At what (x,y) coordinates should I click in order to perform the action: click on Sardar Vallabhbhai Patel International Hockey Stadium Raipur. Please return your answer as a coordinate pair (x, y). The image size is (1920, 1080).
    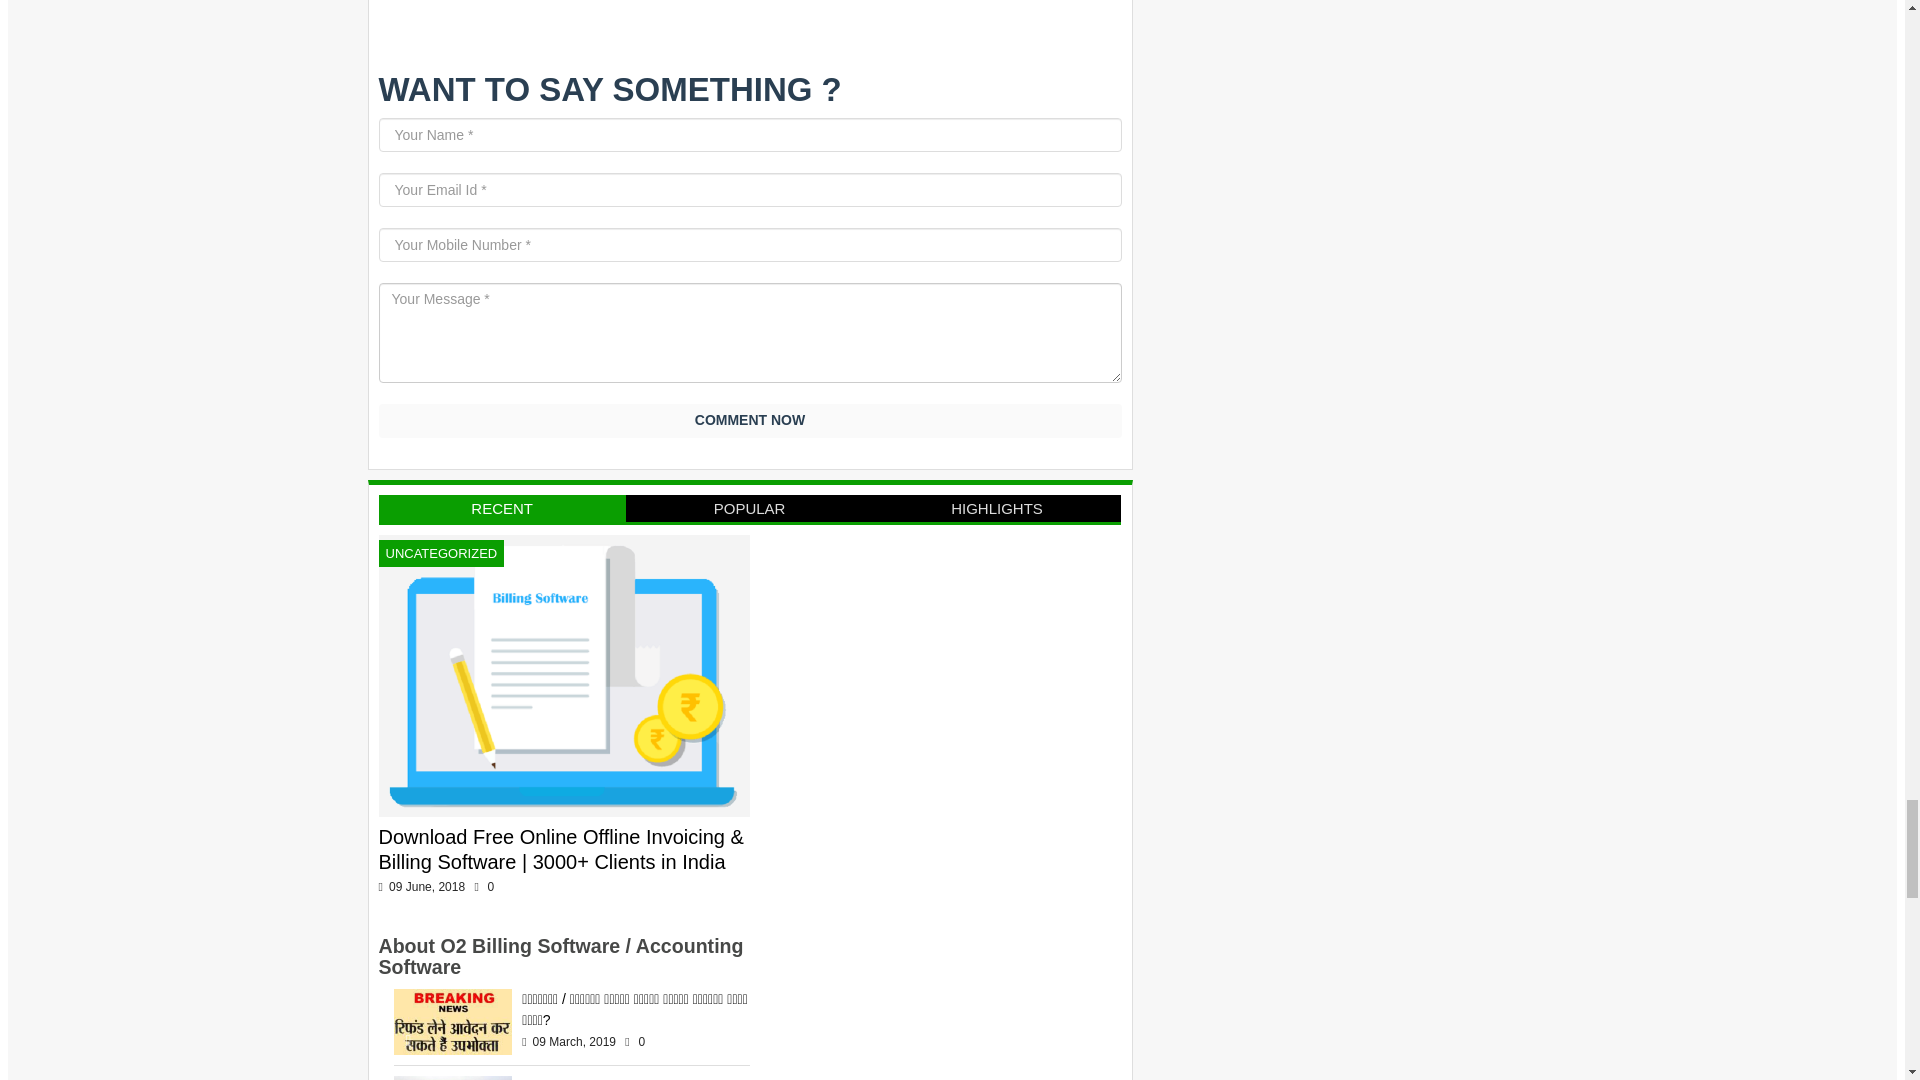
    Looking at the image, I should click on (613, 1078).